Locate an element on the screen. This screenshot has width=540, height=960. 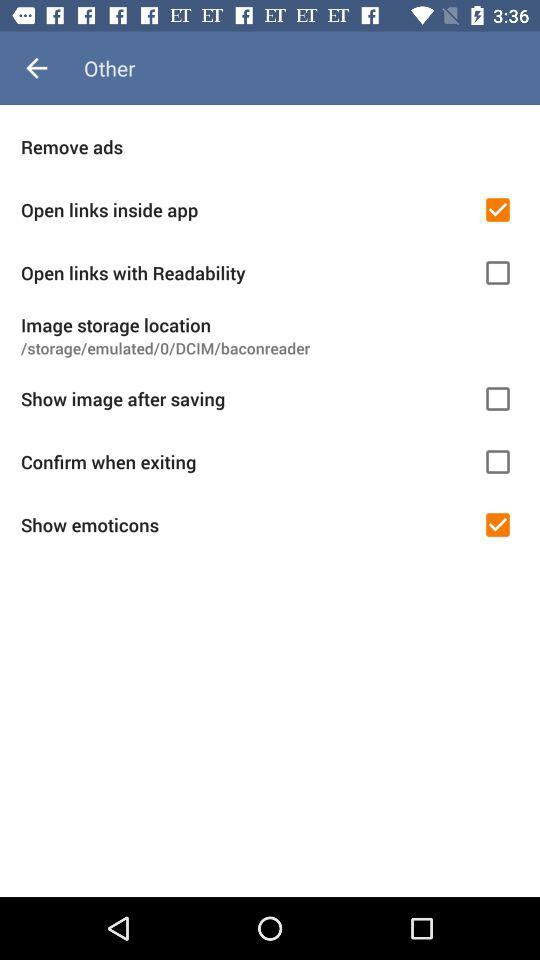
swipe until show image after icon is located at coordinates (245, 398).